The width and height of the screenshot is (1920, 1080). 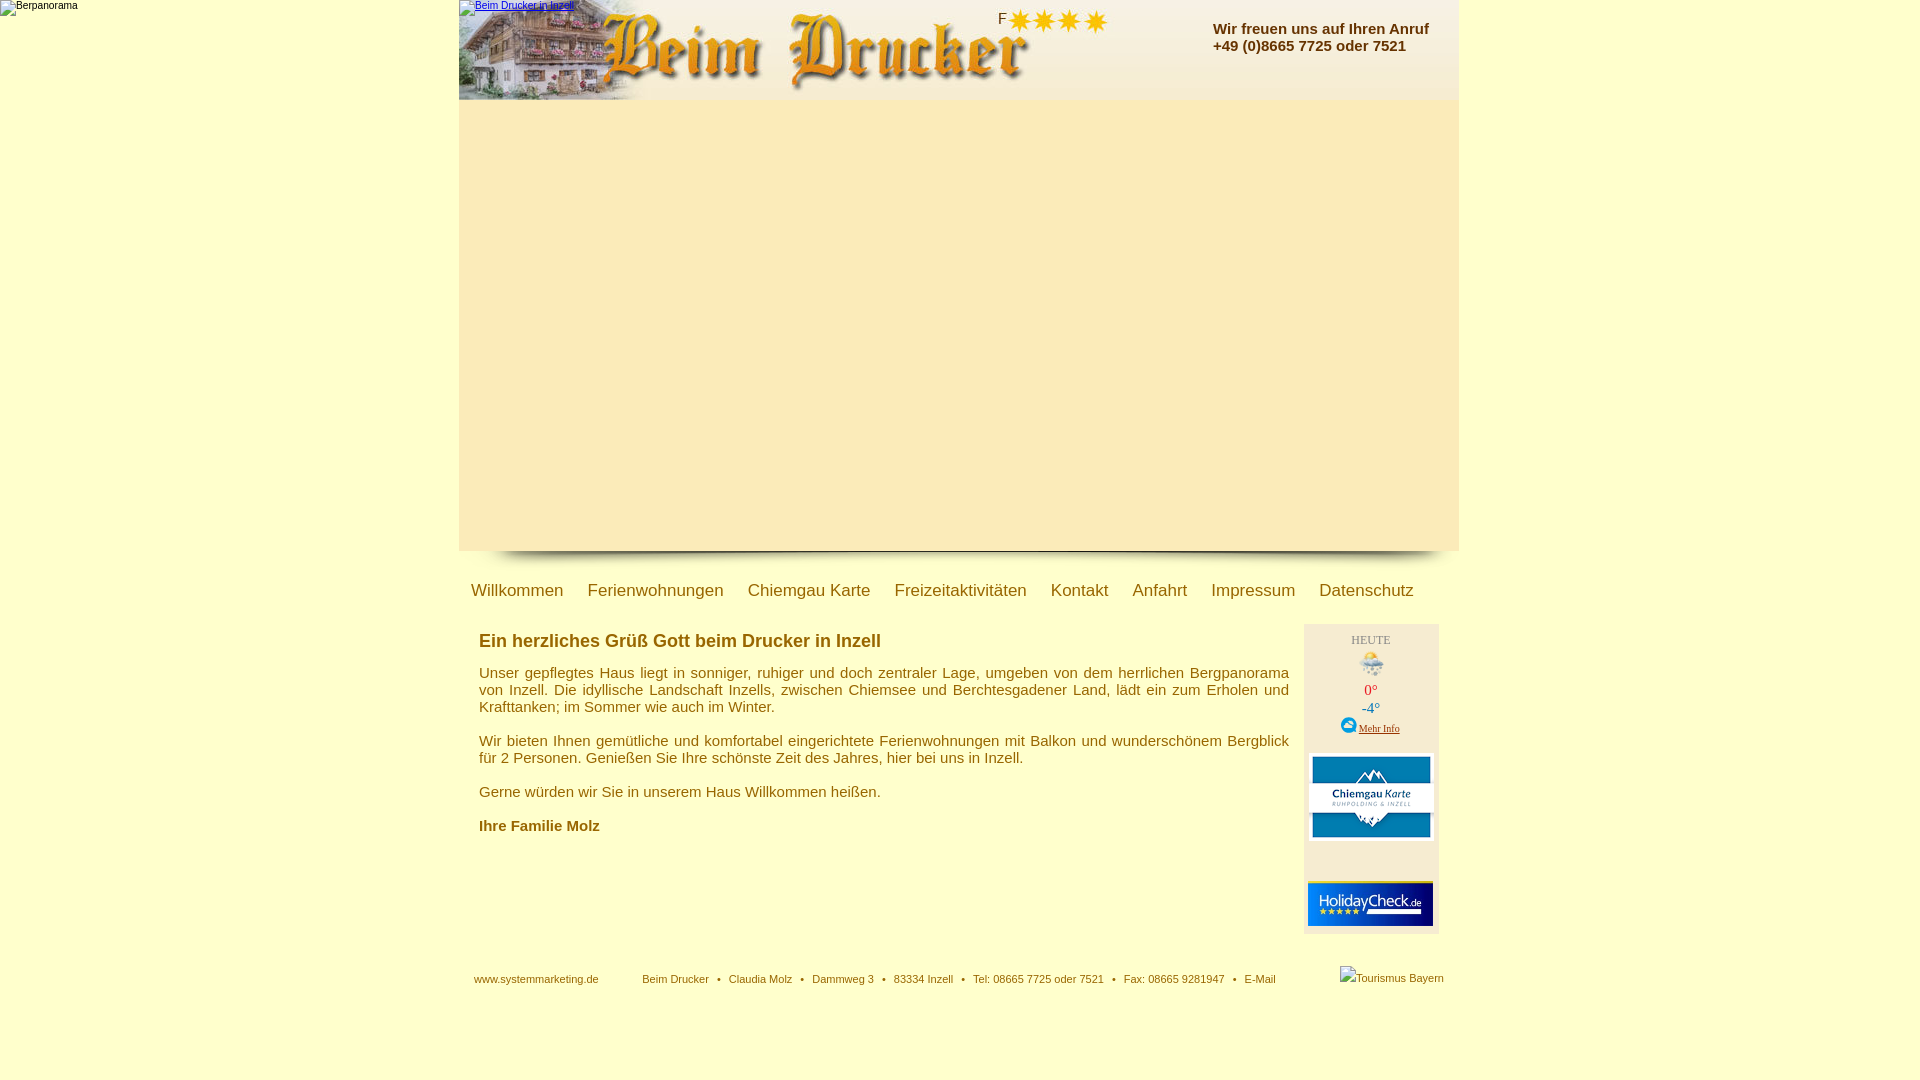 What do you see at coordinates (656, 591) in the screenshot?
I see `Ferienwohnungen` at bounding box center [656, 591].